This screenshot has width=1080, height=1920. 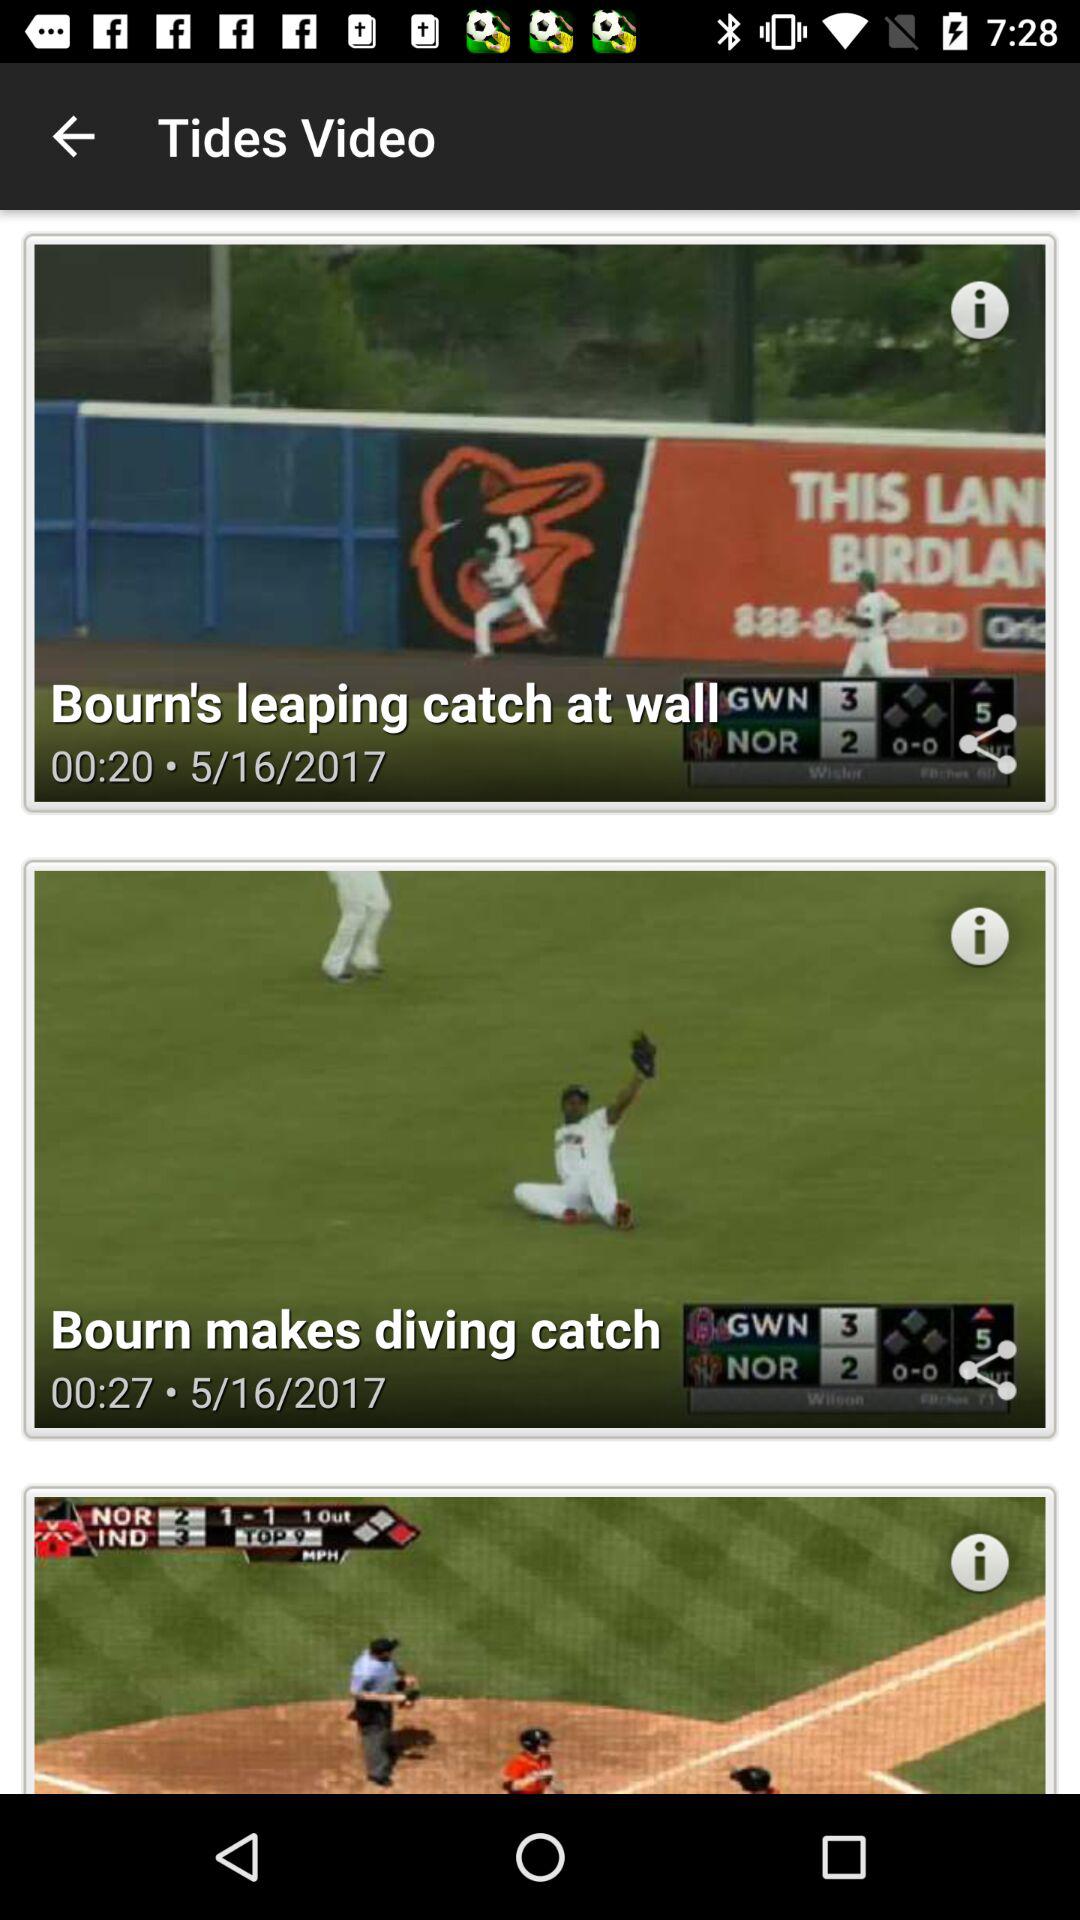 What do you see at coordinates (980, 1562) in the screenshot?
I see `go to information` at bounding box center [980, 1562].